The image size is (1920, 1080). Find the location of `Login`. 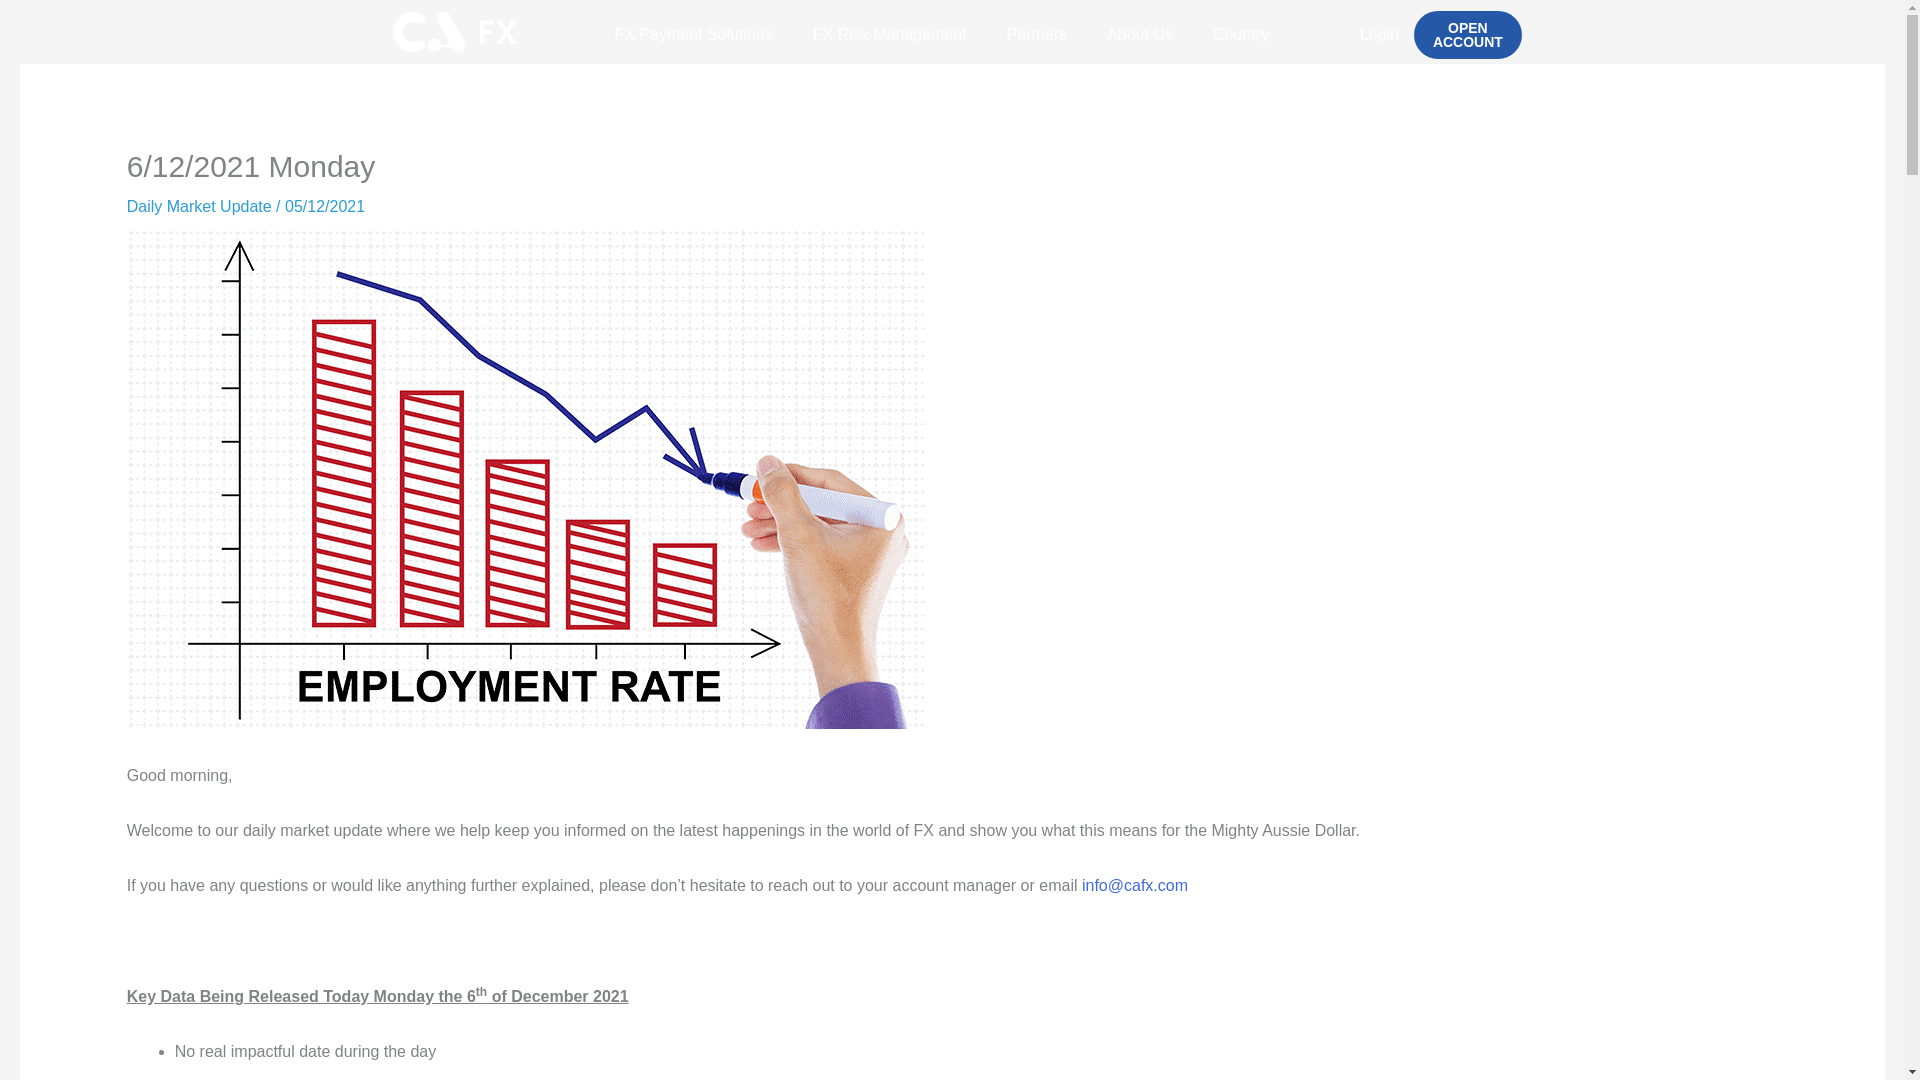

Login is located at coordinates (1379, 34).